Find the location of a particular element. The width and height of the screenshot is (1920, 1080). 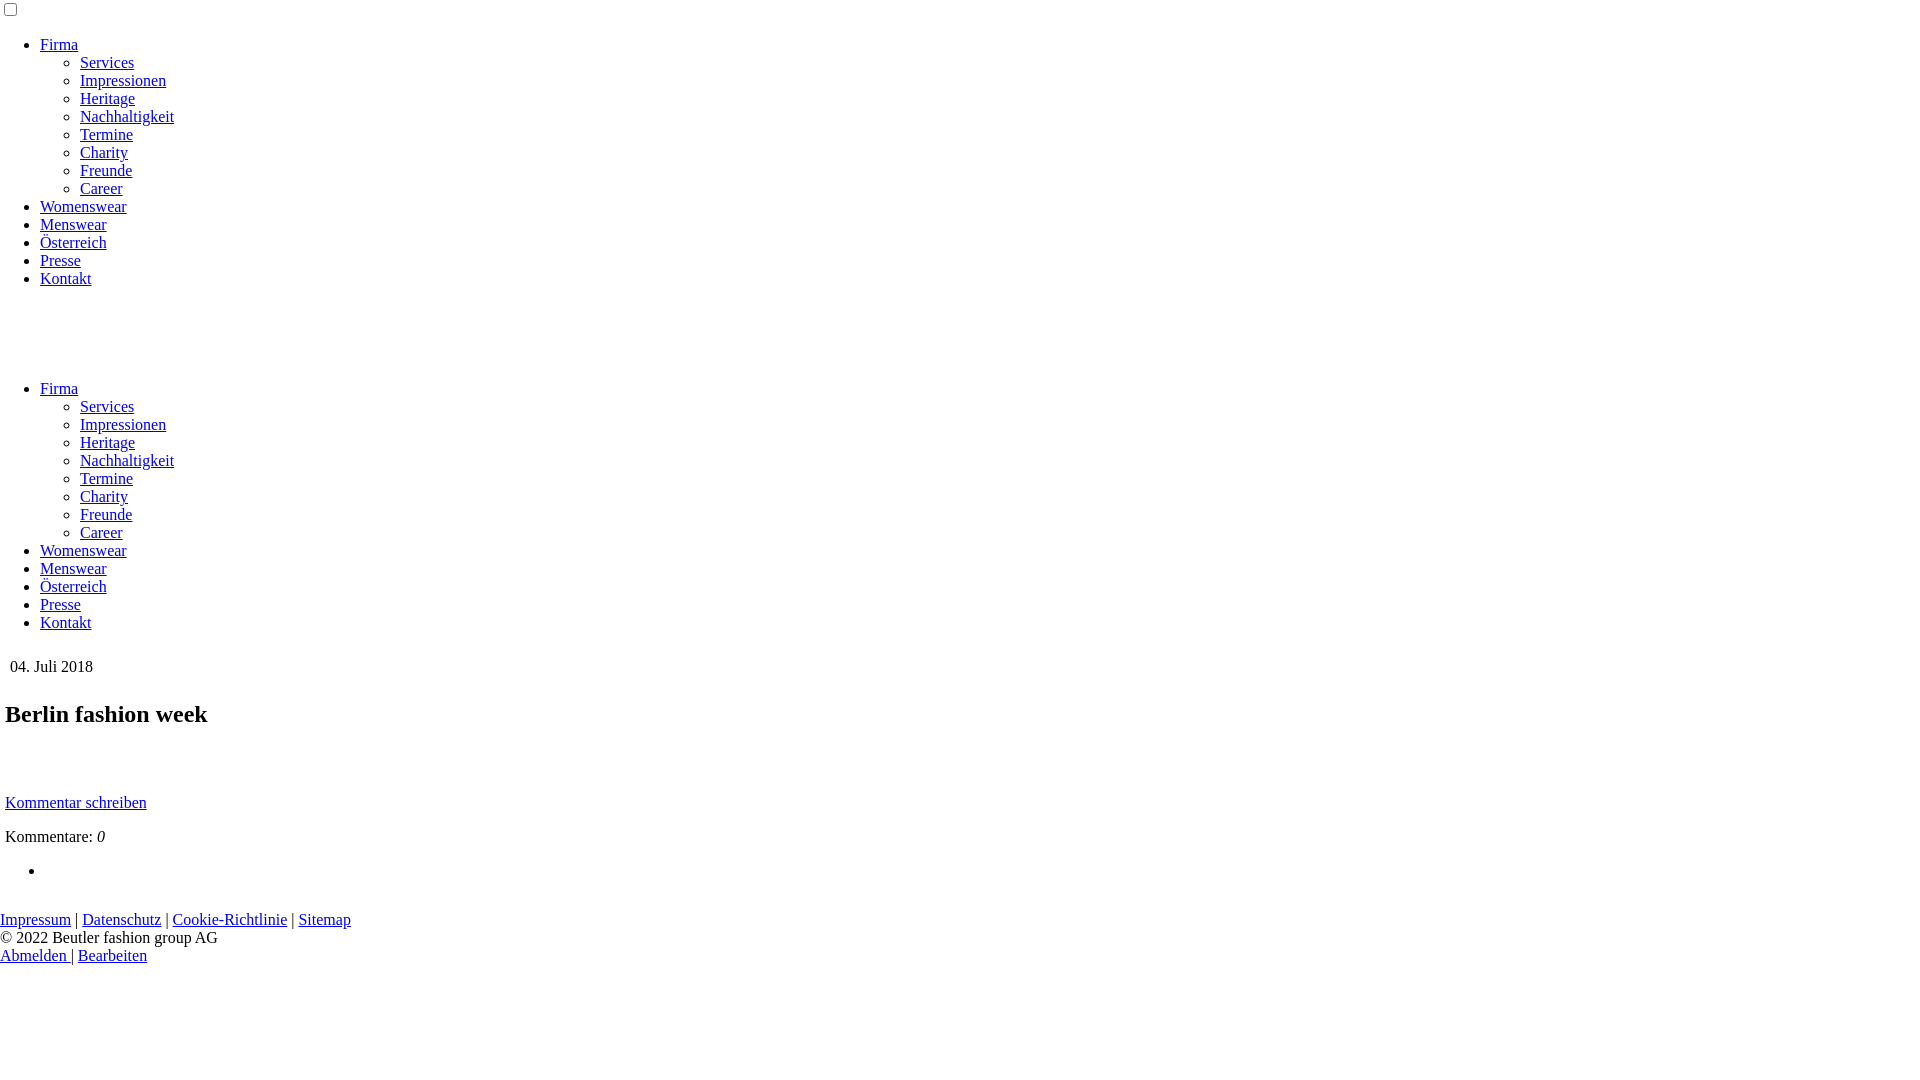

Bearbeiten is located at coordinates (112, 956).